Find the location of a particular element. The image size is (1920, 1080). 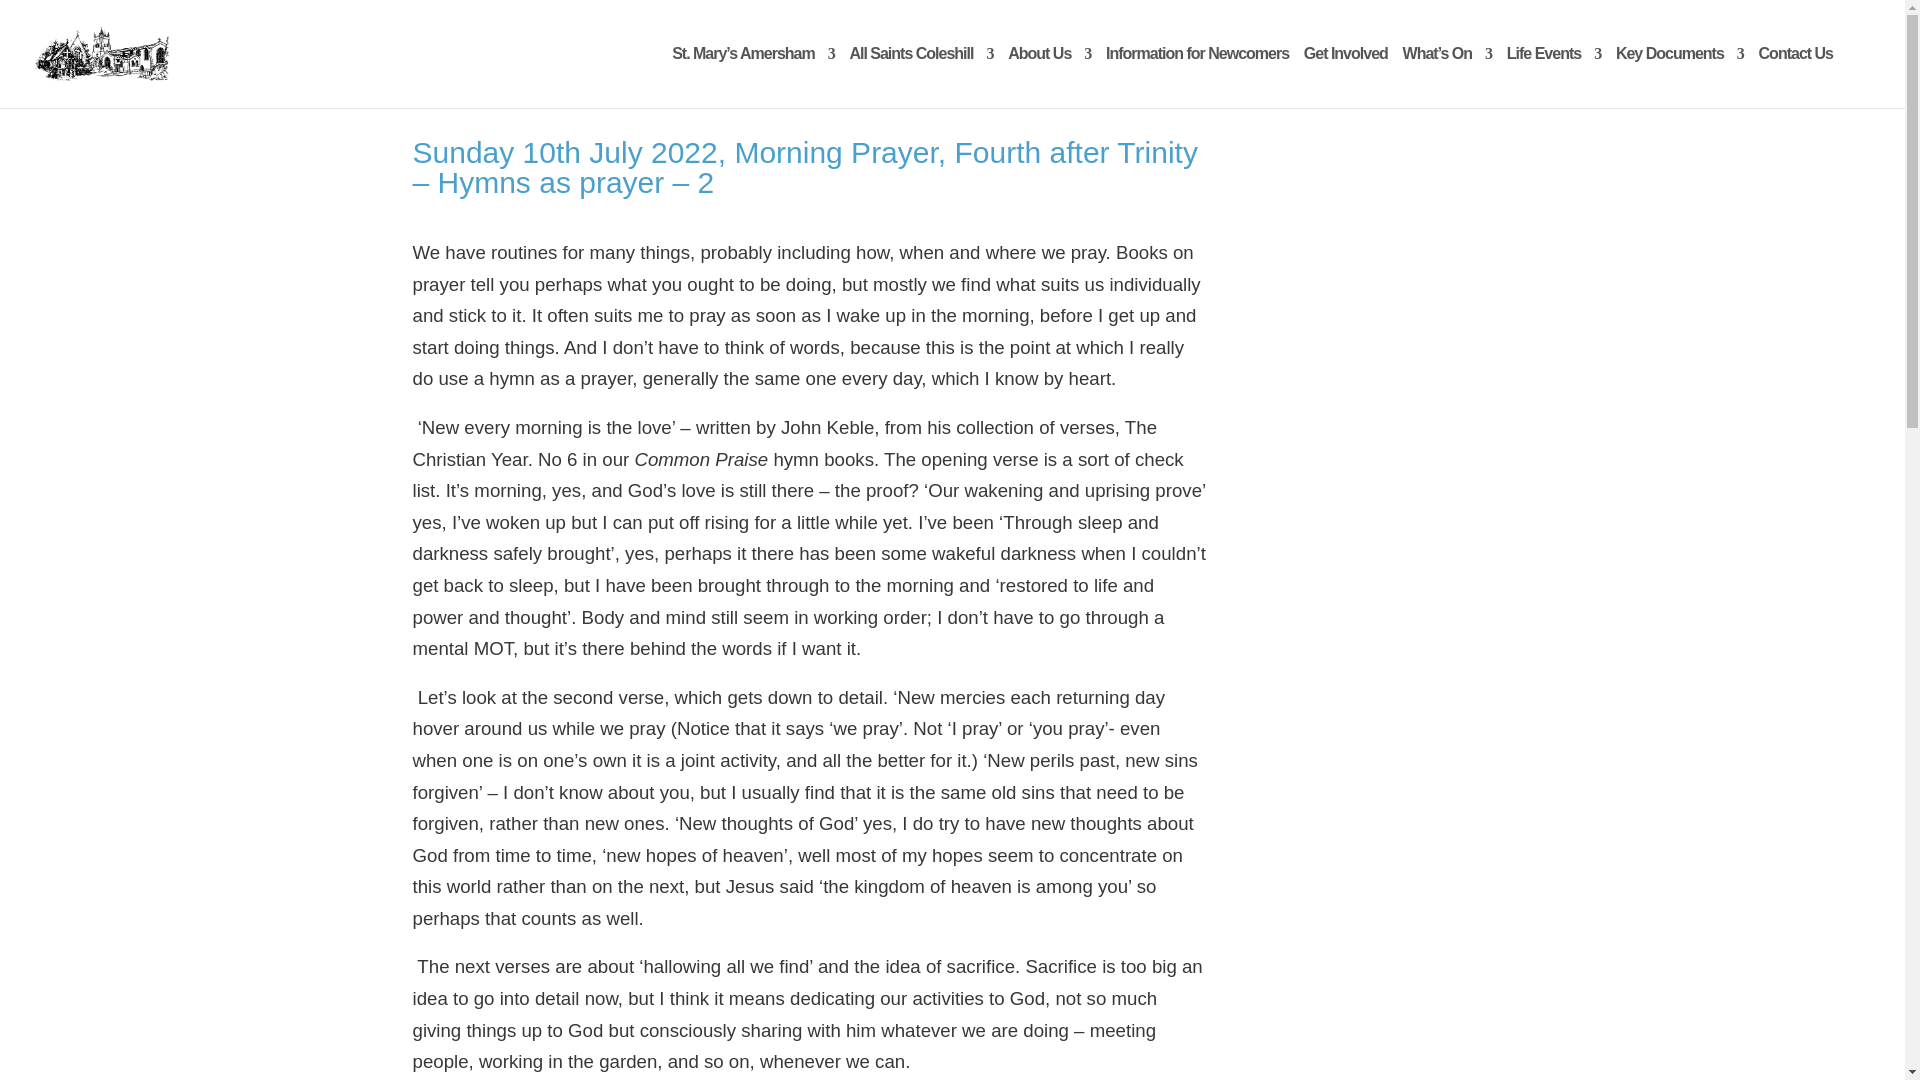

All Saints Coleshill is located at coordinates (920, 74).